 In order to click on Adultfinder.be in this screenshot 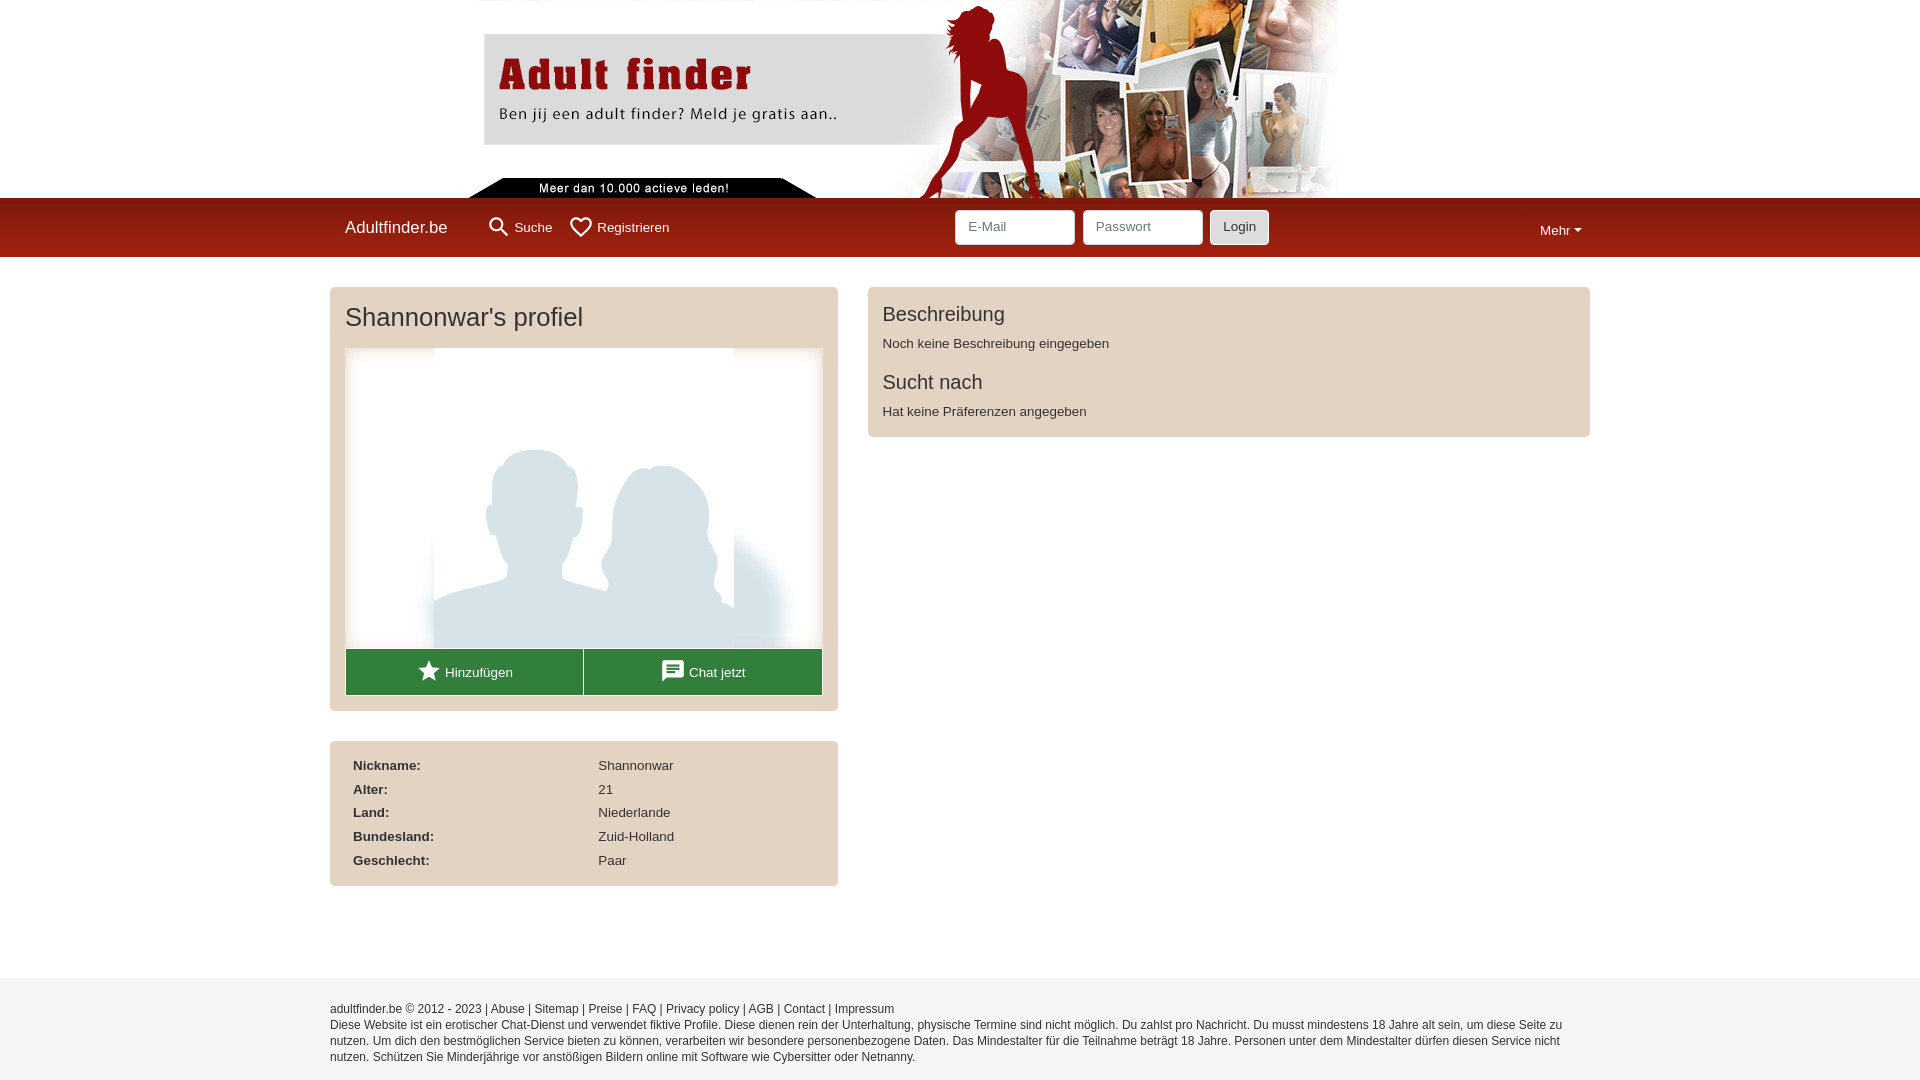, I will do `click(404, 228)`.